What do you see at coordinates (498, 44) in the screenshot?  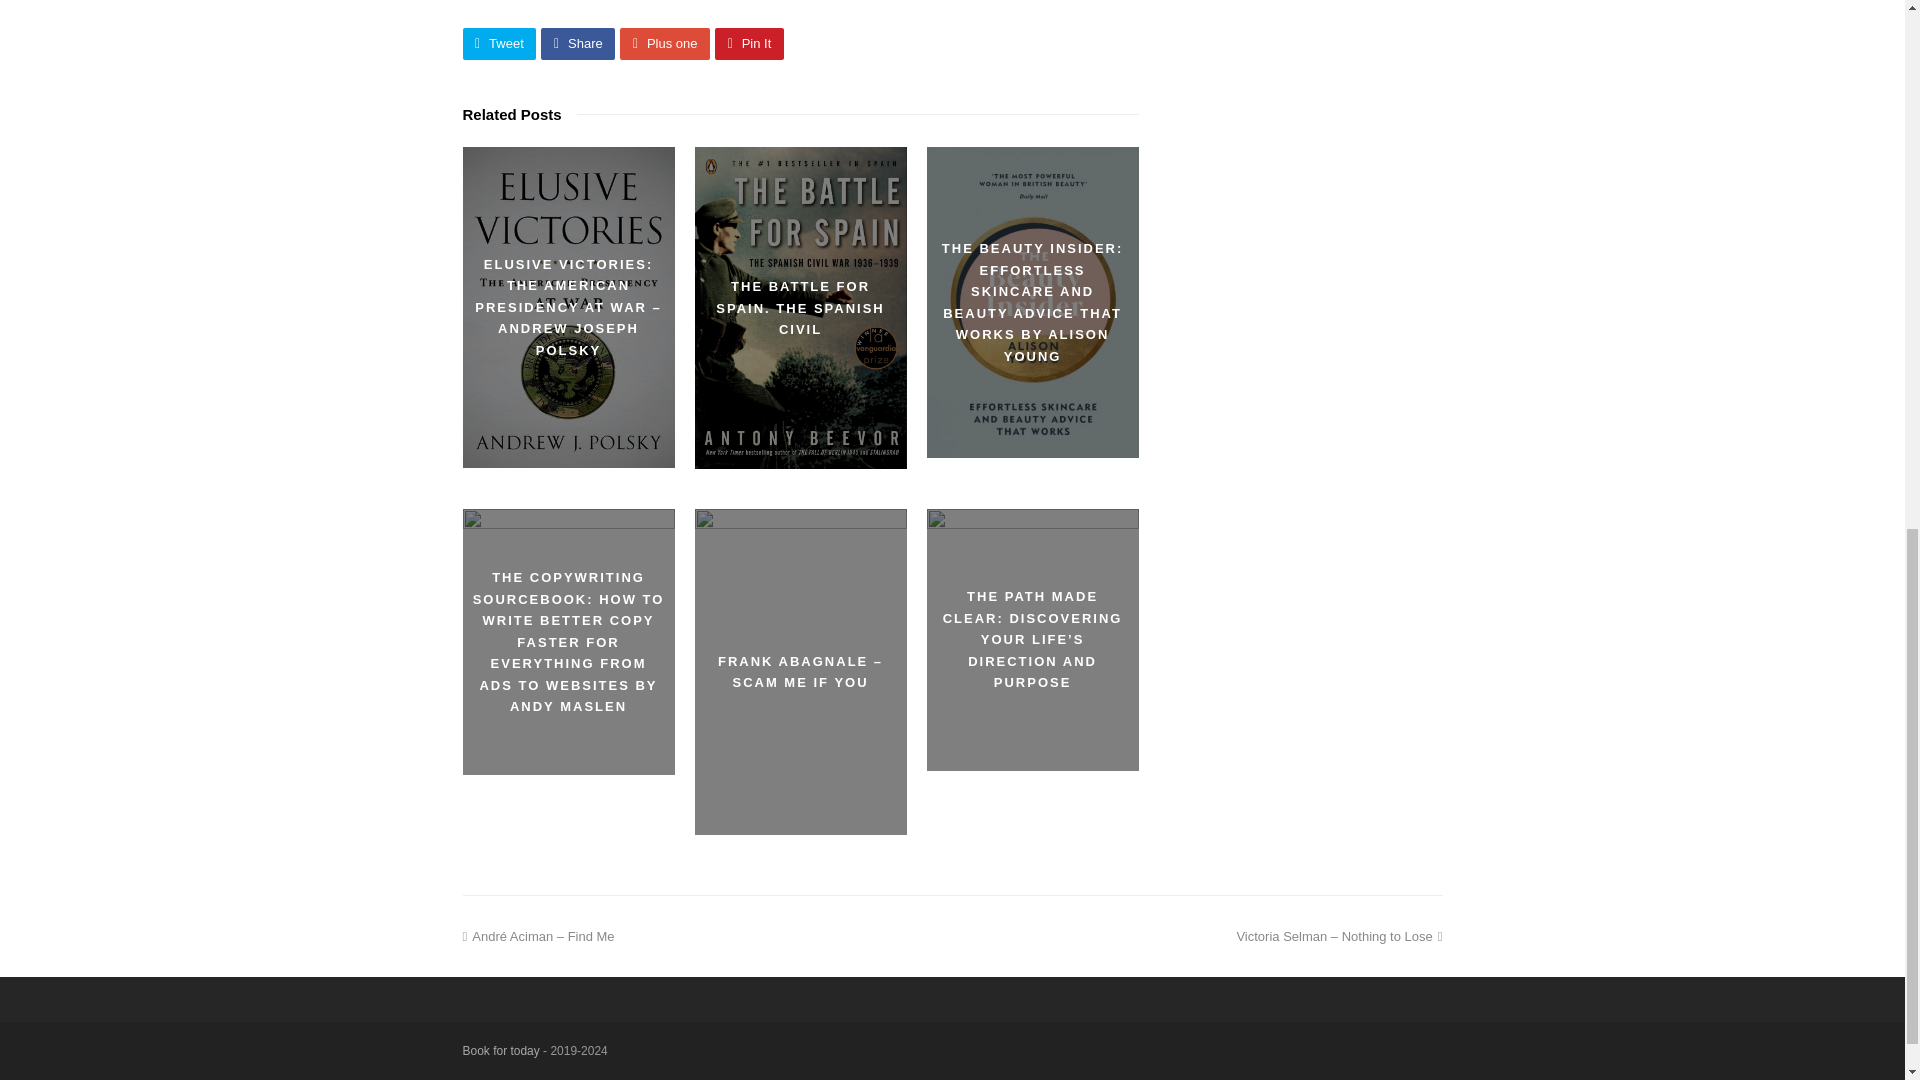 I see `Tweet` at bounding box center [498, 44].